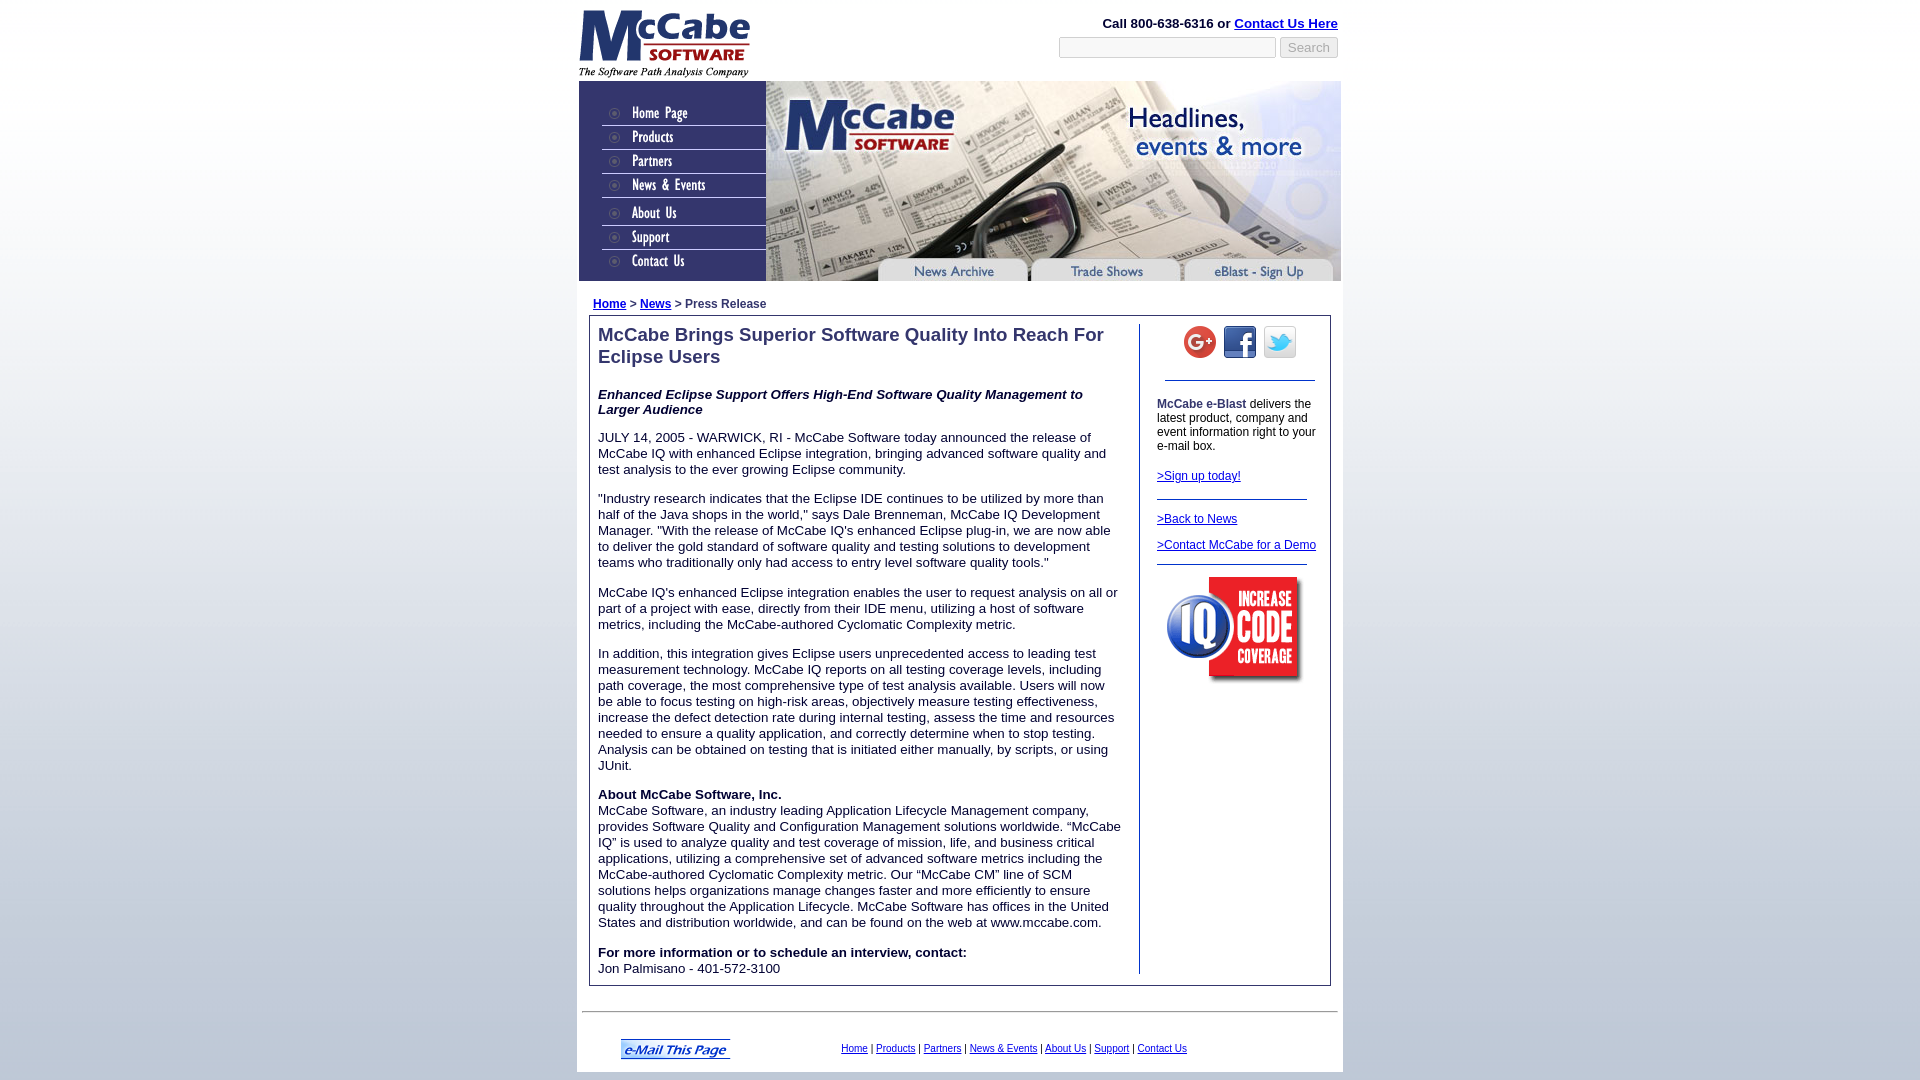 The image size is (1920, 1080). Describe the element at coordinates (854, 1048) in the screenshot. I see `Home` at that location.